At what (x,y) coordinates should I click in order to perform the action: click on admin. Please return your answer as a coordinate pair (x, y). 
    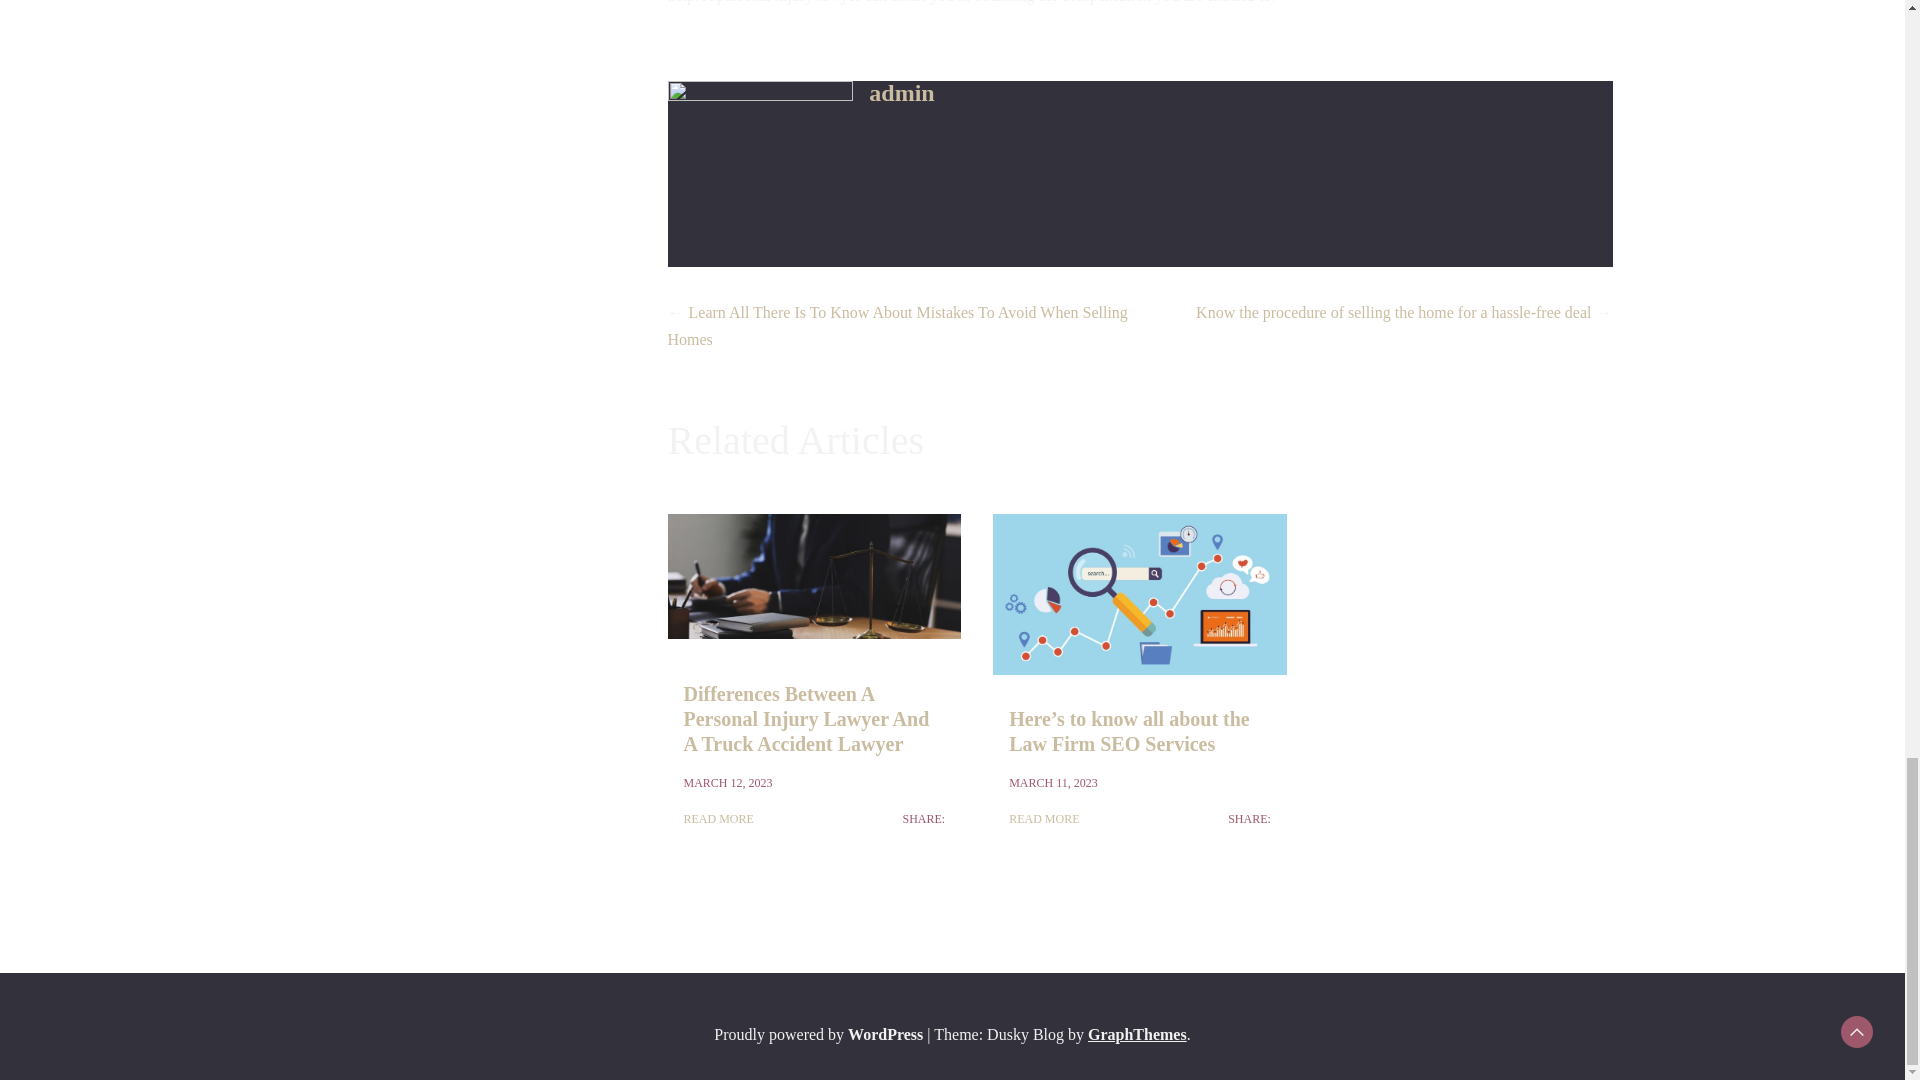
    Looking at the image, I should click on (901, 92).